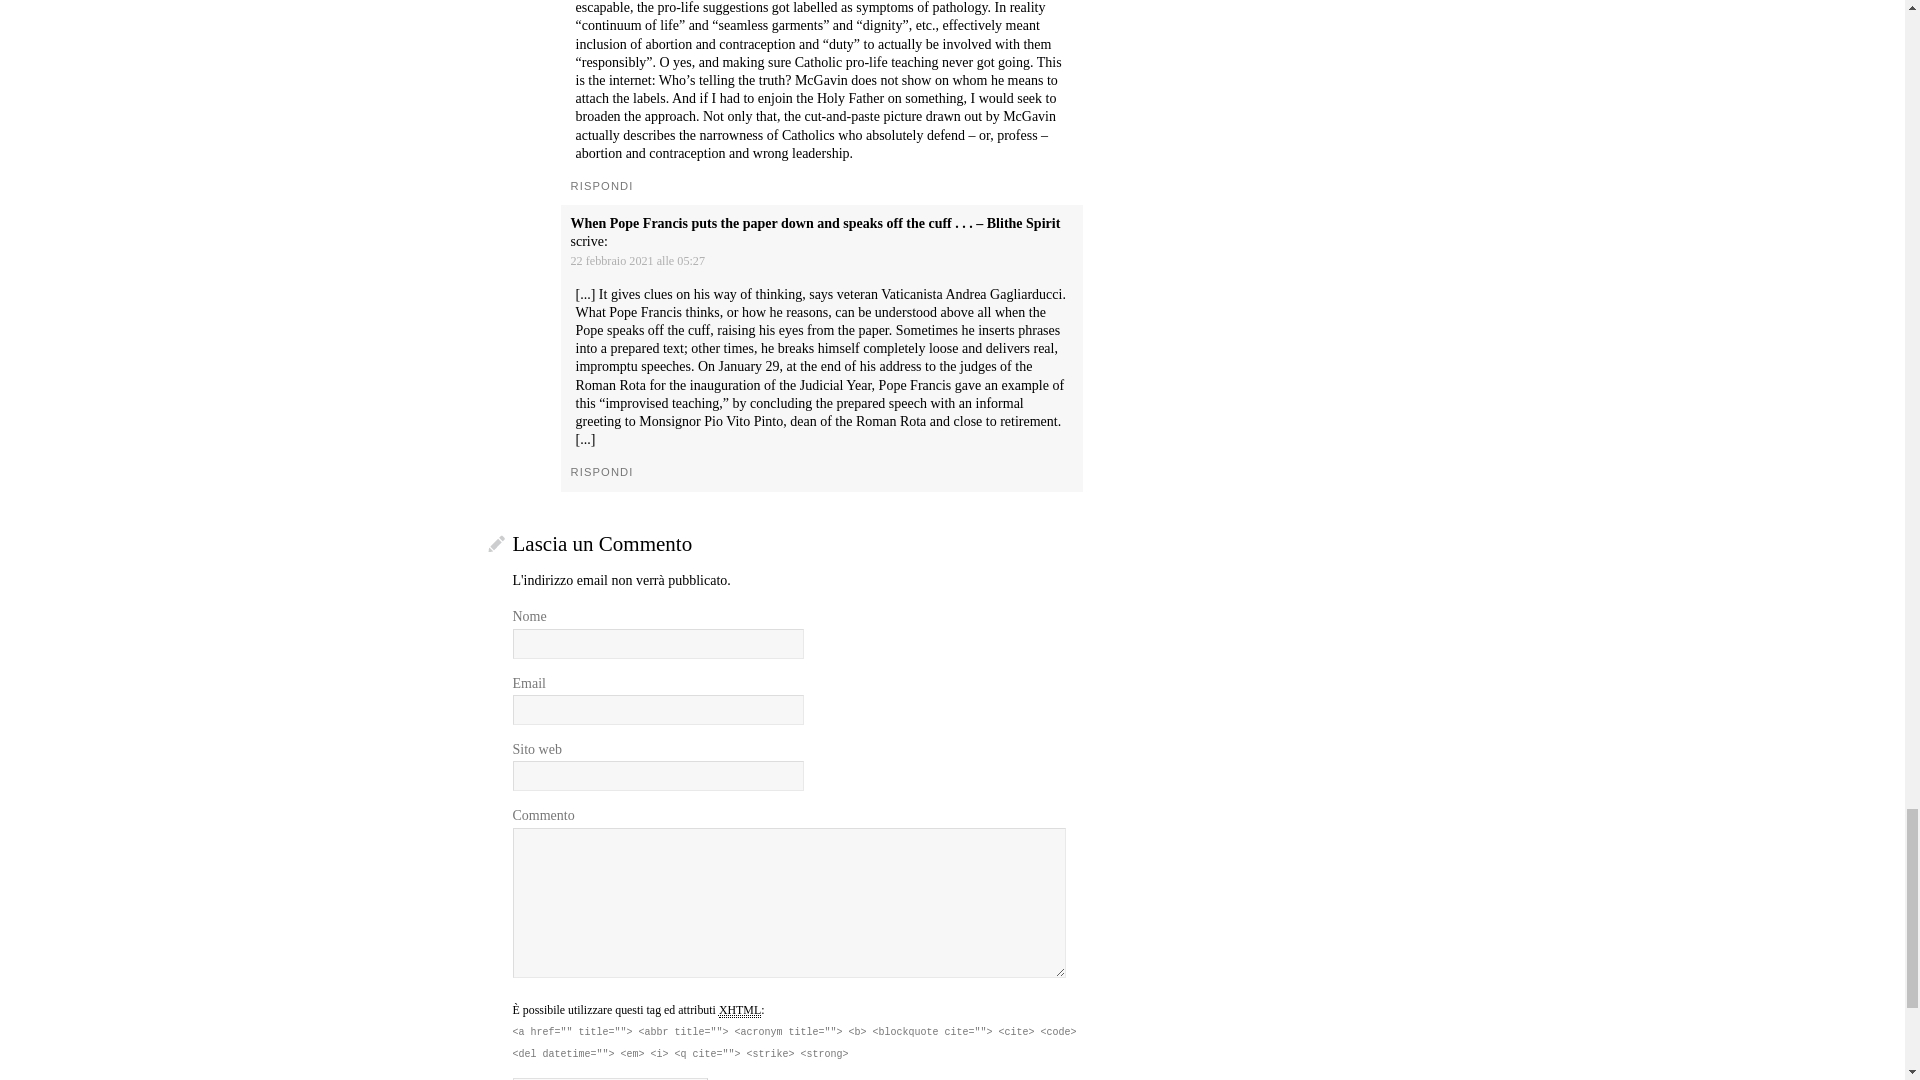  Describe the element at coordinates (739, 1010) in the screenshot. I see `eXtensible HyperText Markup Language` at that location.